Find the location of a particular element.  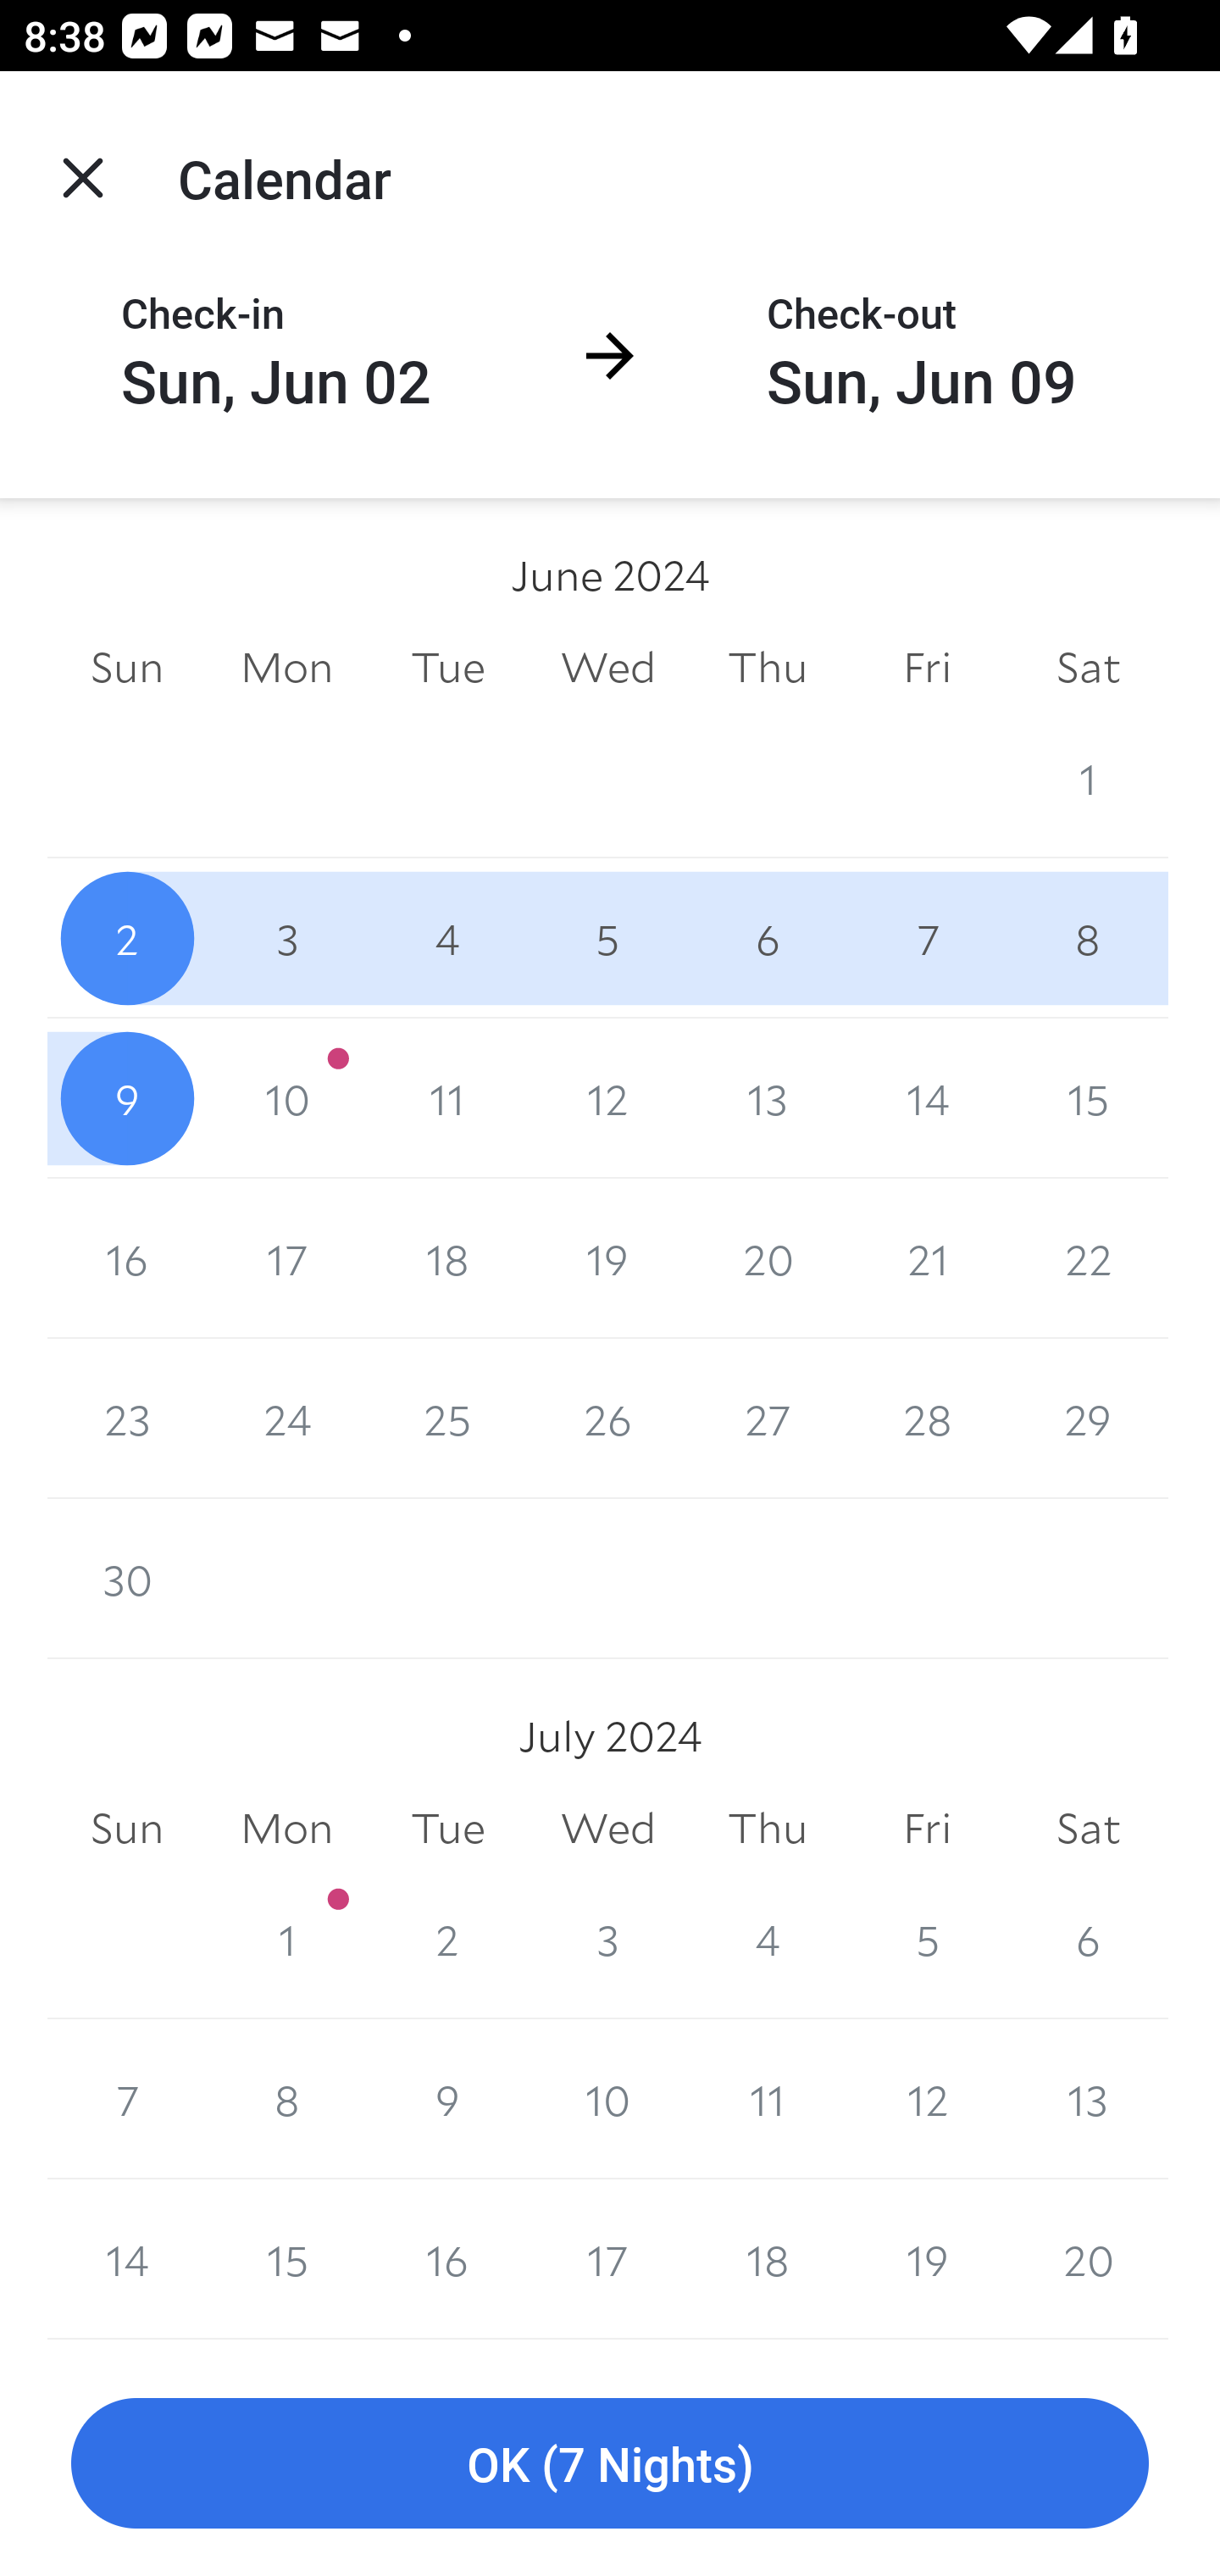

17 17 June 2024 is located at coordinates (286, 1259).